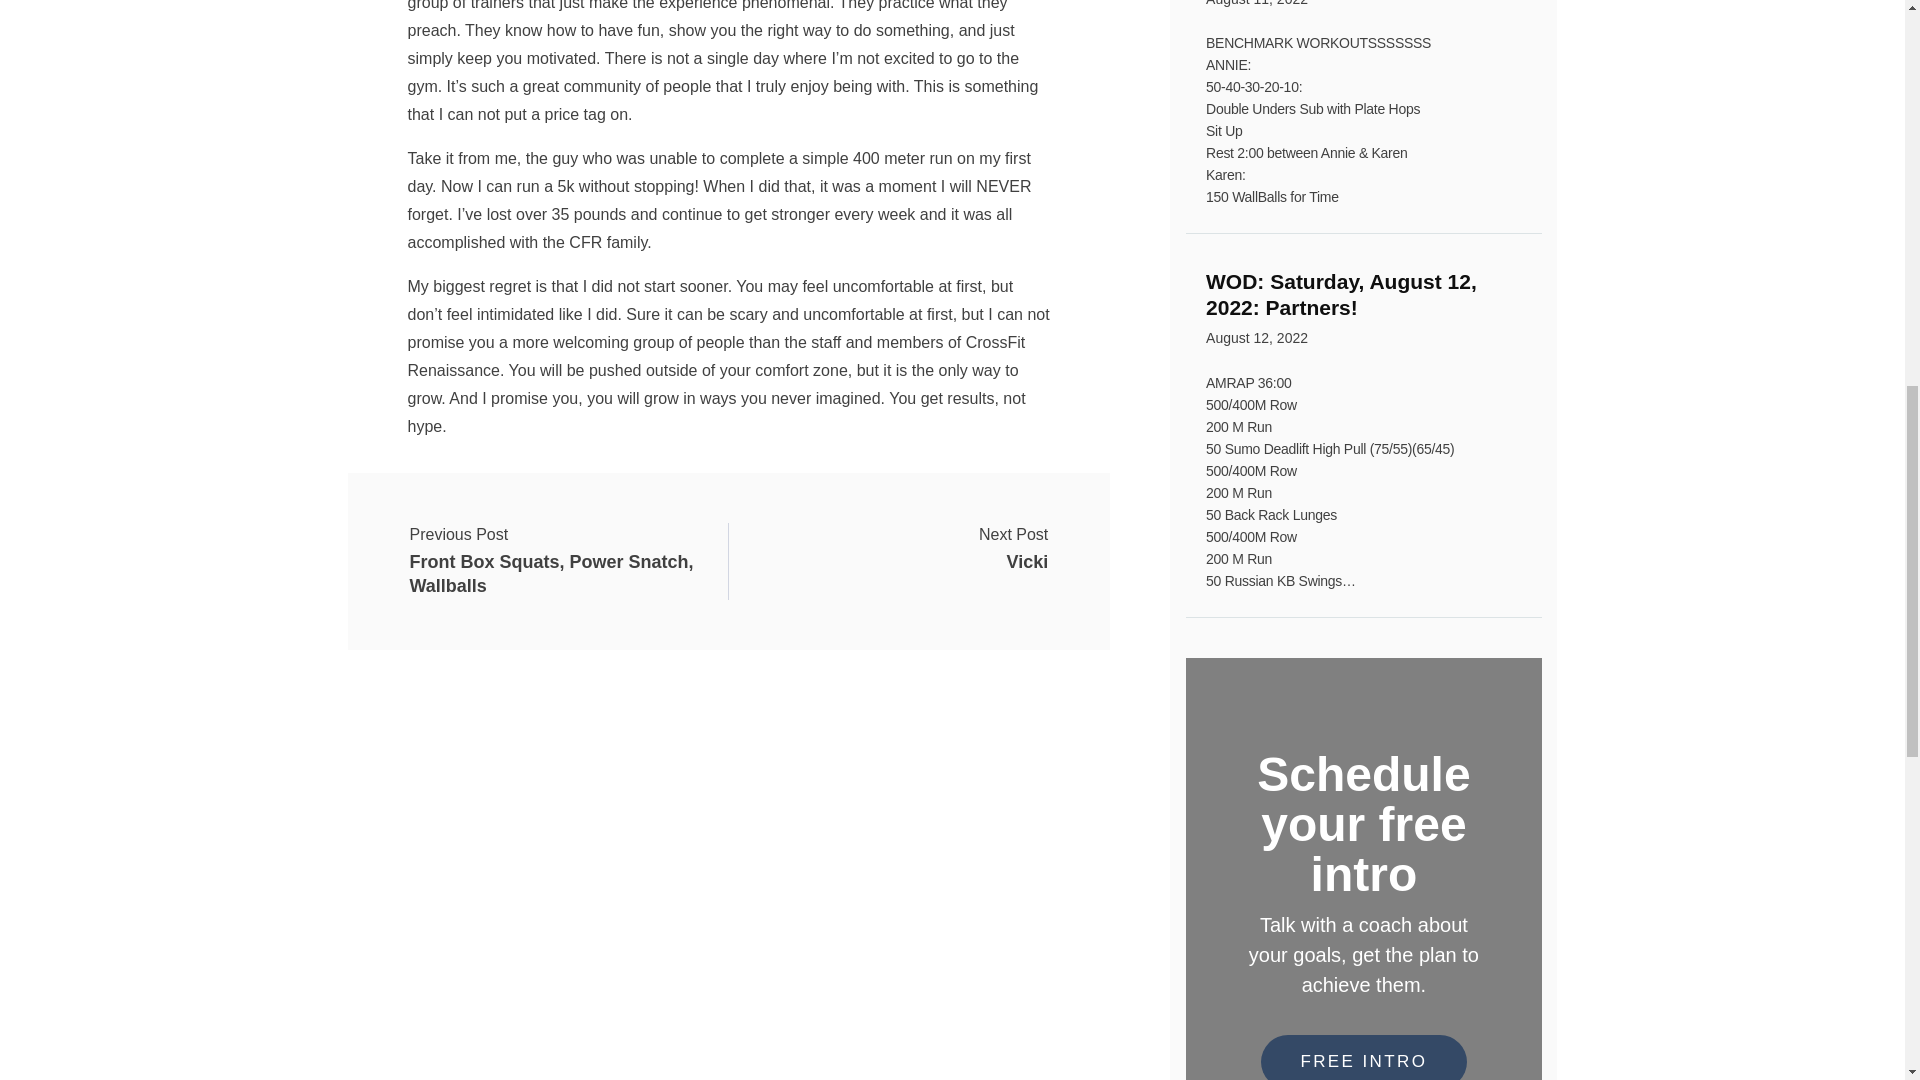 Image resolution: width=1920 pixels, height=1080 pixels. What do you see at coordinates (1364, 312) in the screenshot?
I see `Front Box Squats, Power Snatch, Wallballs` at bounding box center [1364, 312].